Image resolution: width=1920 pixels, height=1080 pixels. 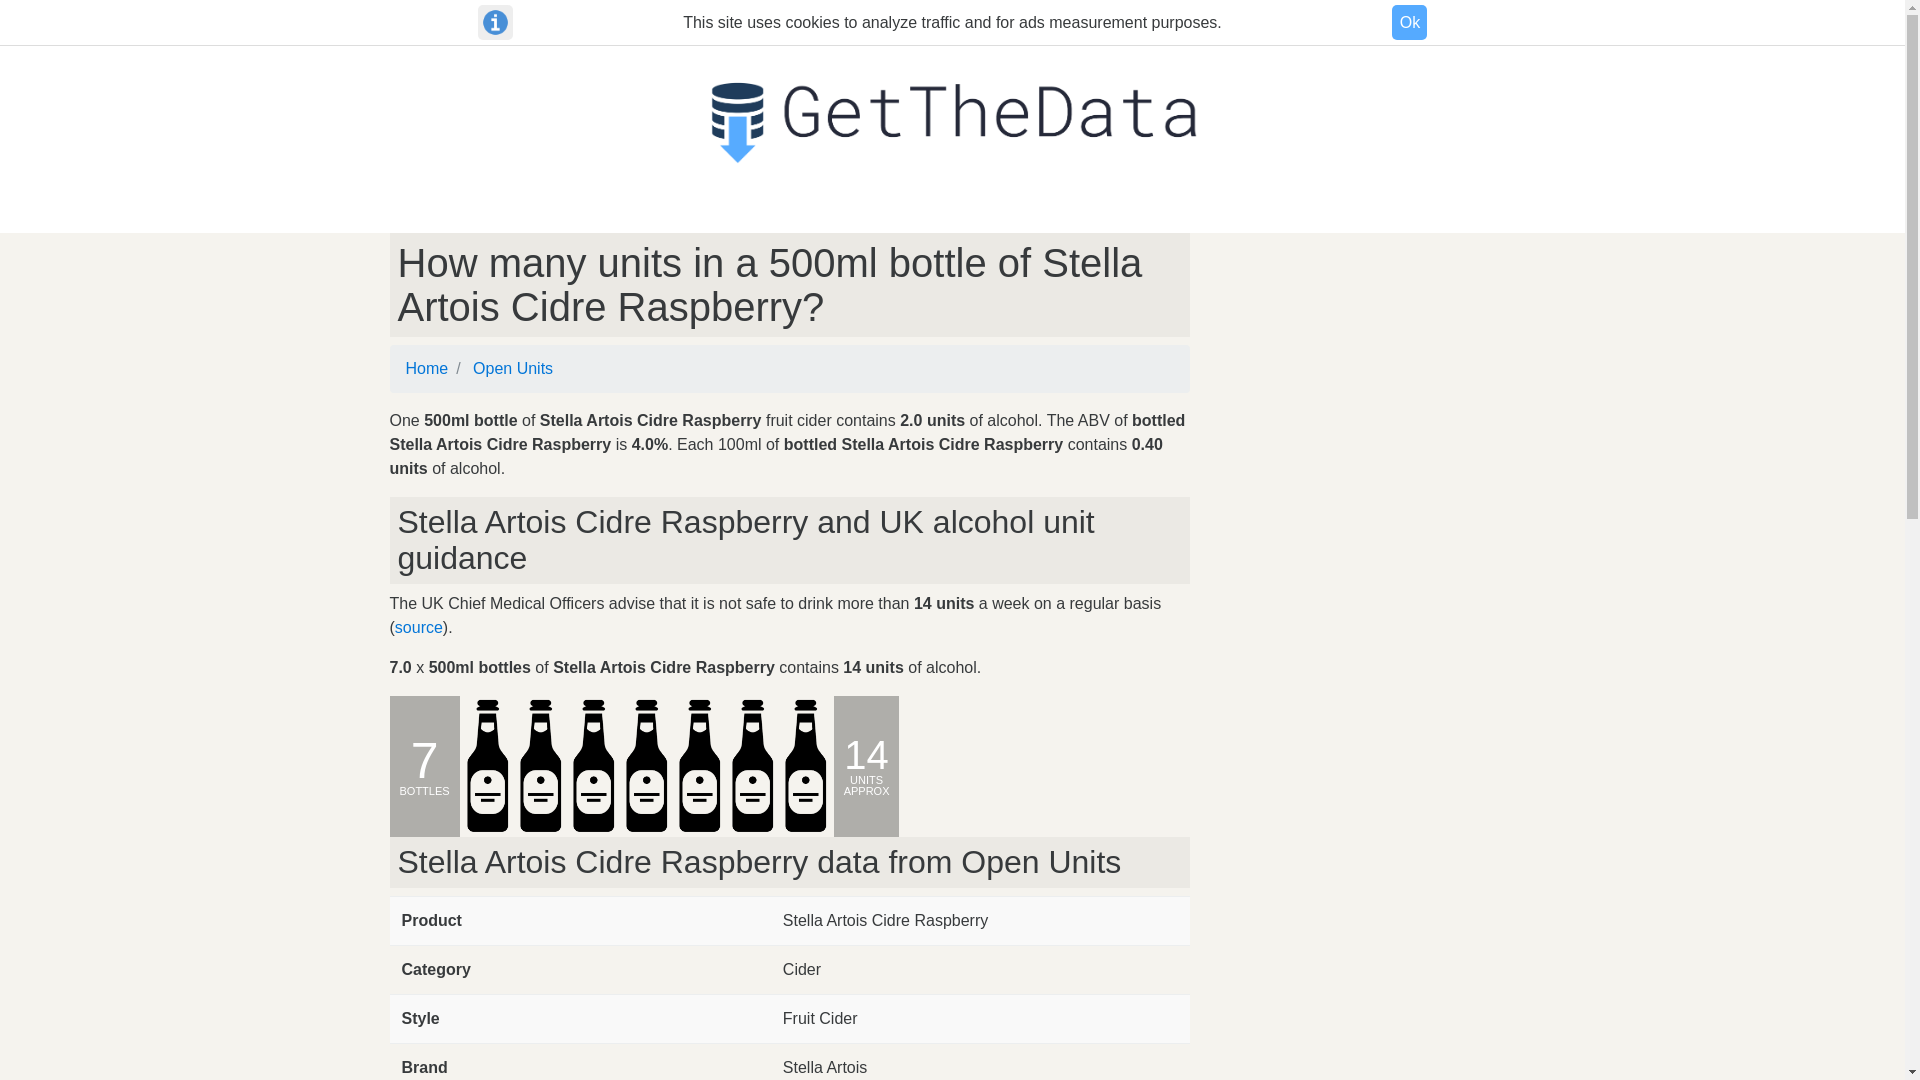 I want to click on Ok, so click(x=1409, y=22).